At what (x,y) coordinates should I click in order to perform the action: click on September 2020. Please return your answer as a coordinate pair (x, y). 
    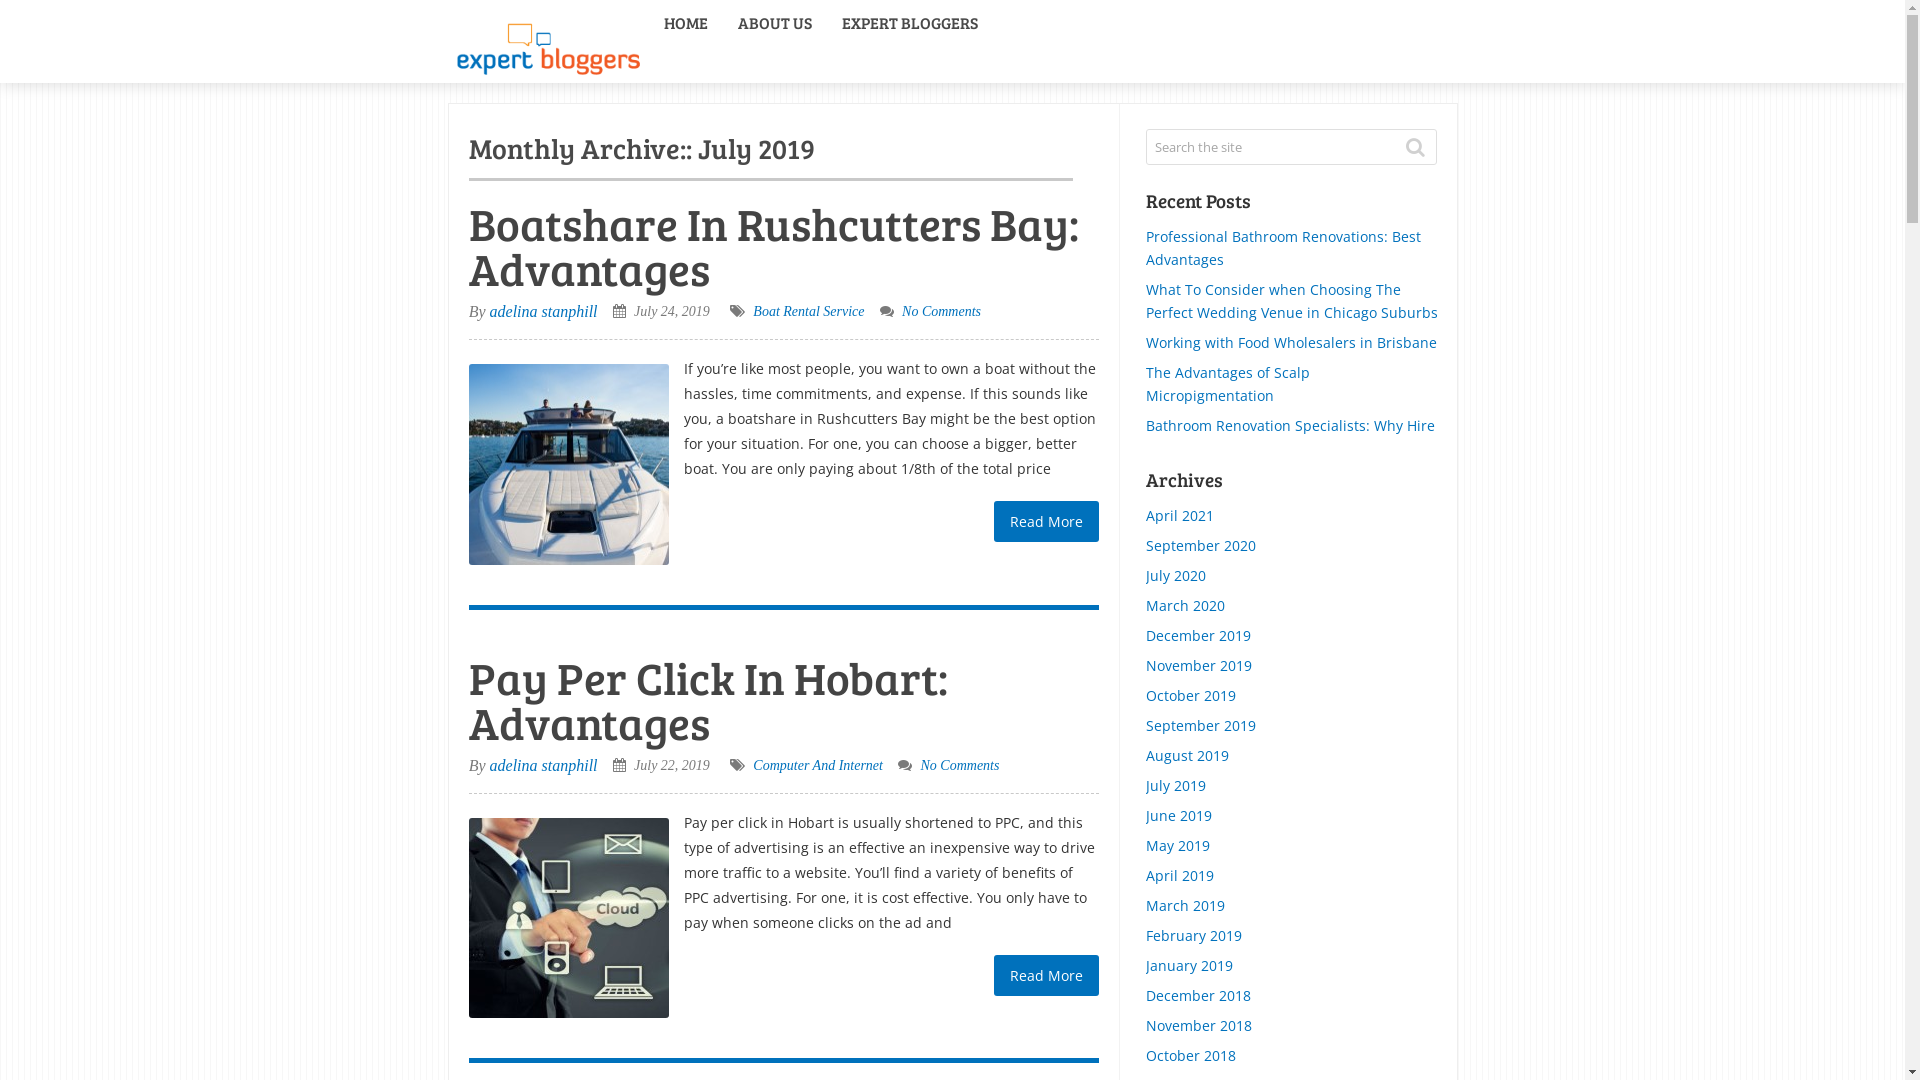
    Looking at the image, I should click on (1201, 546).